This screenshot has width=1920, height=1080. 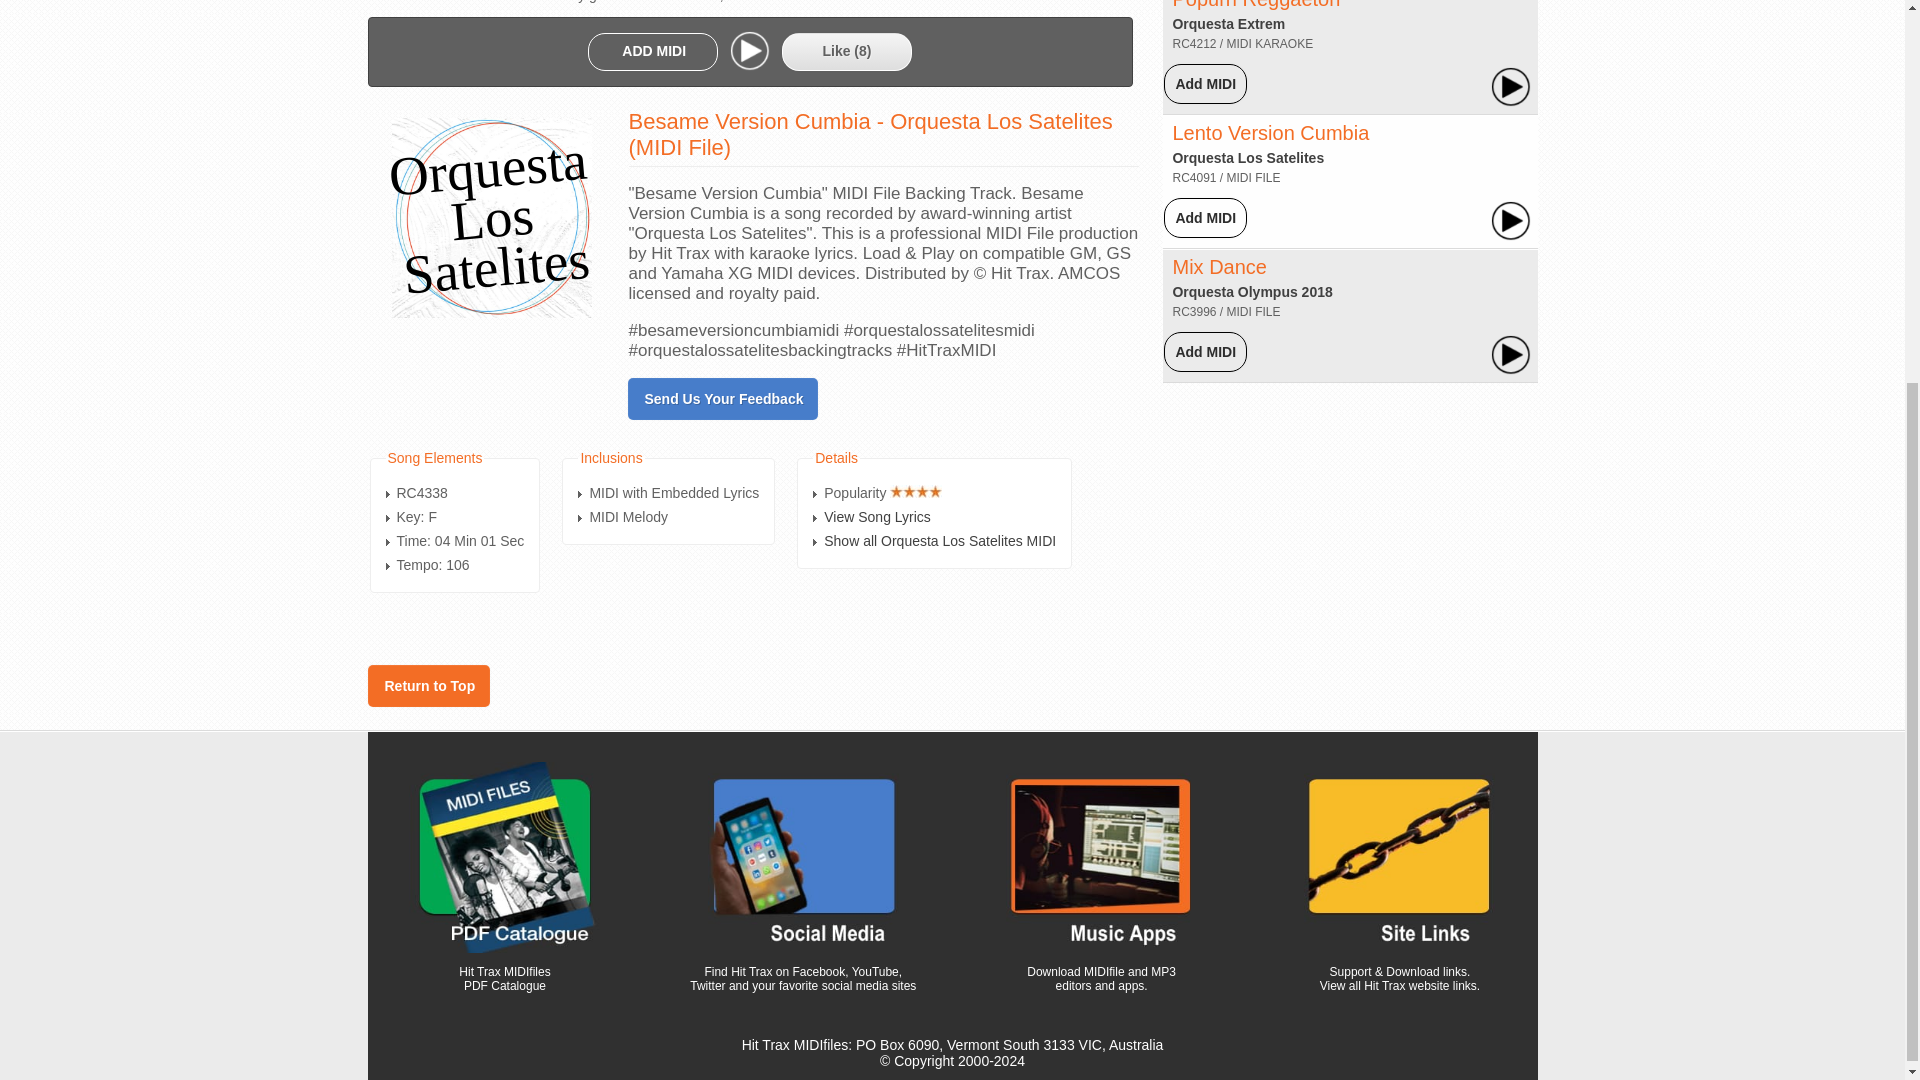 What do you see at coordinates (1256, 4) in the screenshot?
I see `Popurri Reggaeton` at bounding box center [1256, 4].